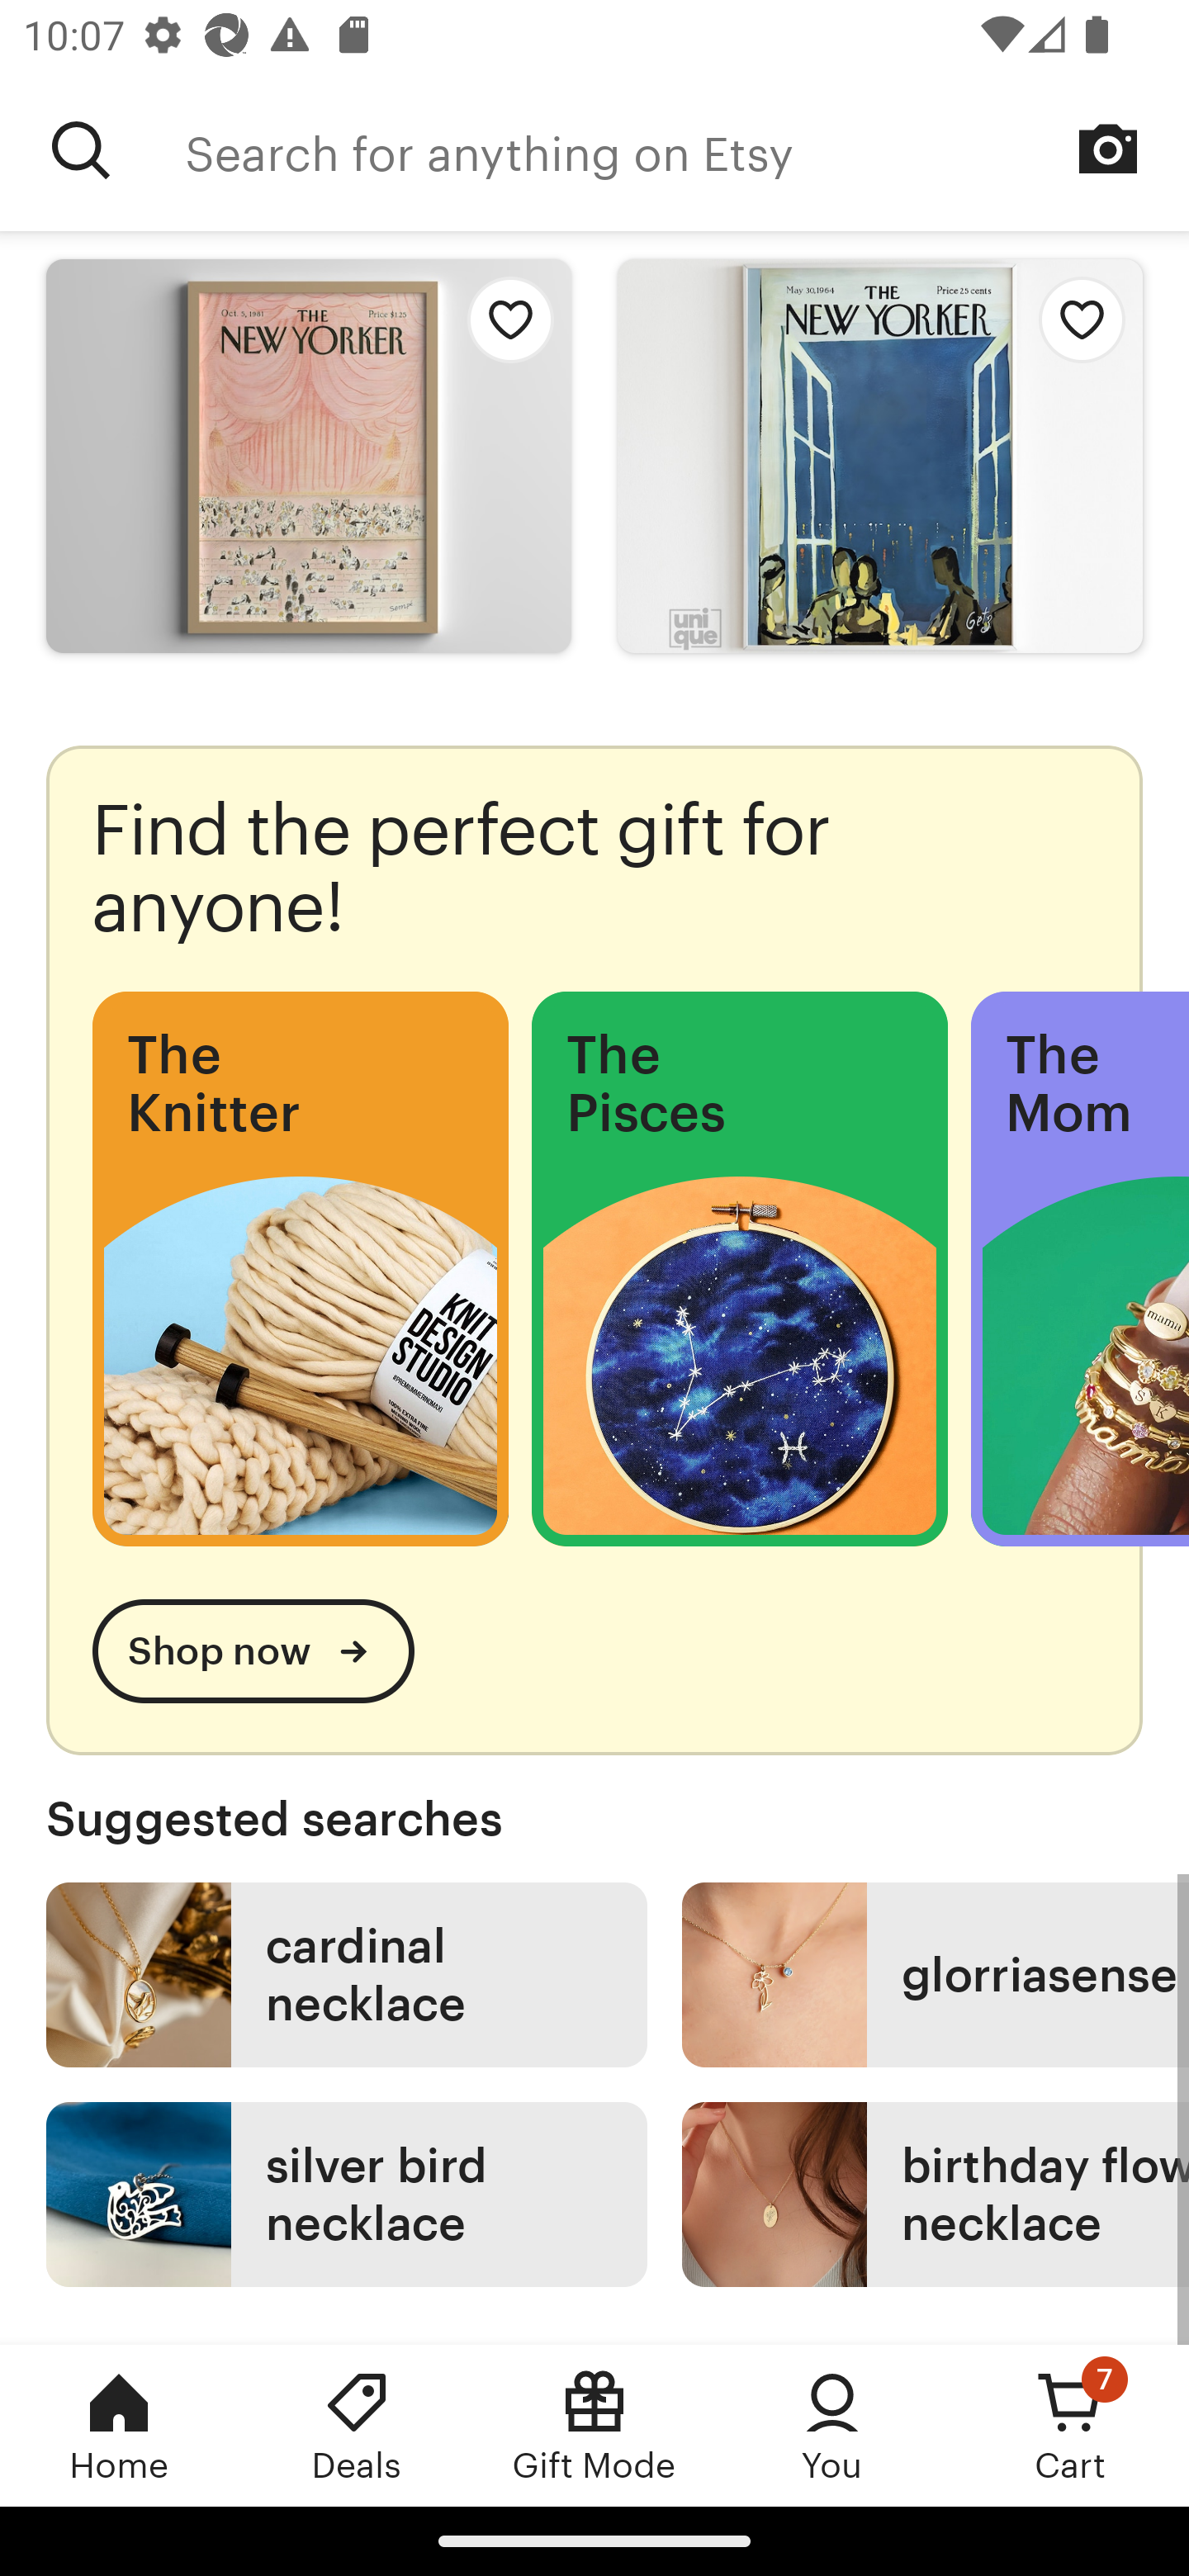 The image size is (1189, 2576). I want to click on Gift Mode, so click(594, 2425).